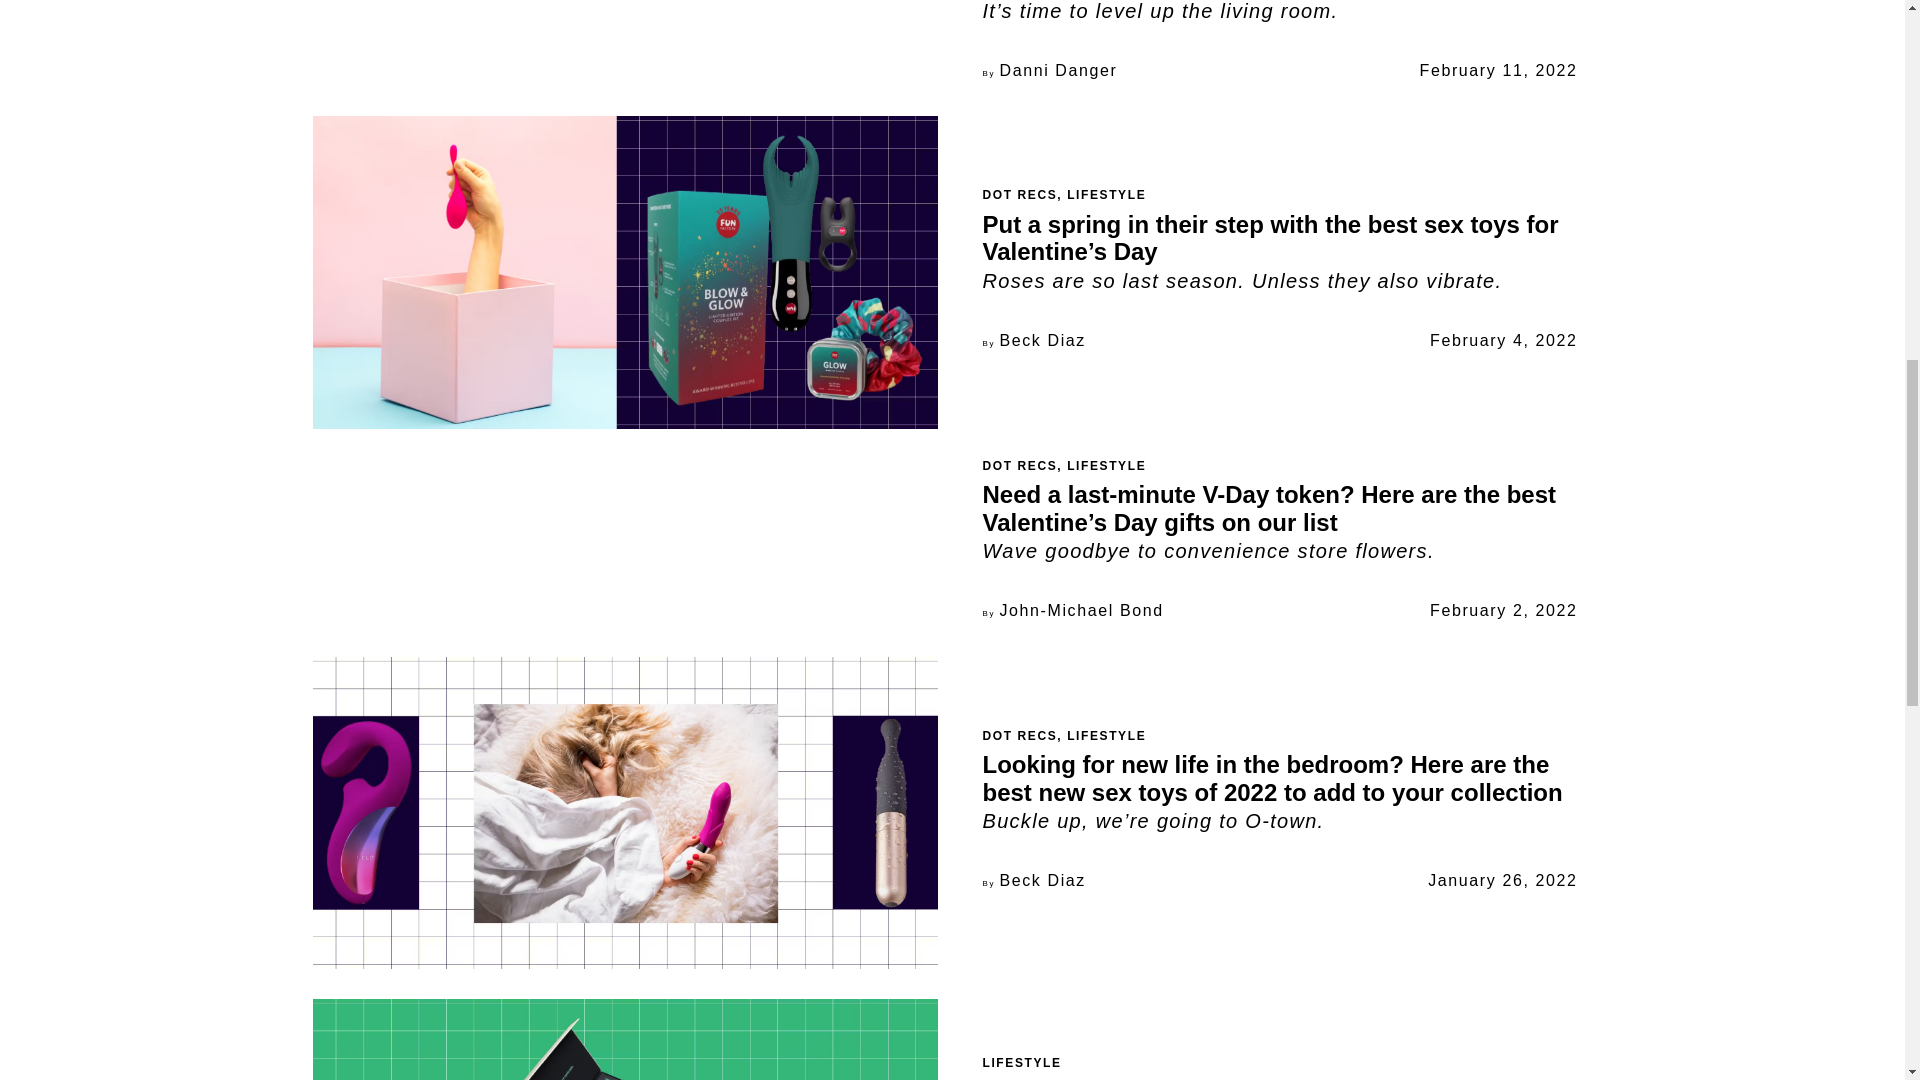 This screenshot has width=1920, height=1080. Describe the element at coordinates (1019, 466) in the screenshot. I see `DOT RECS` at that location.